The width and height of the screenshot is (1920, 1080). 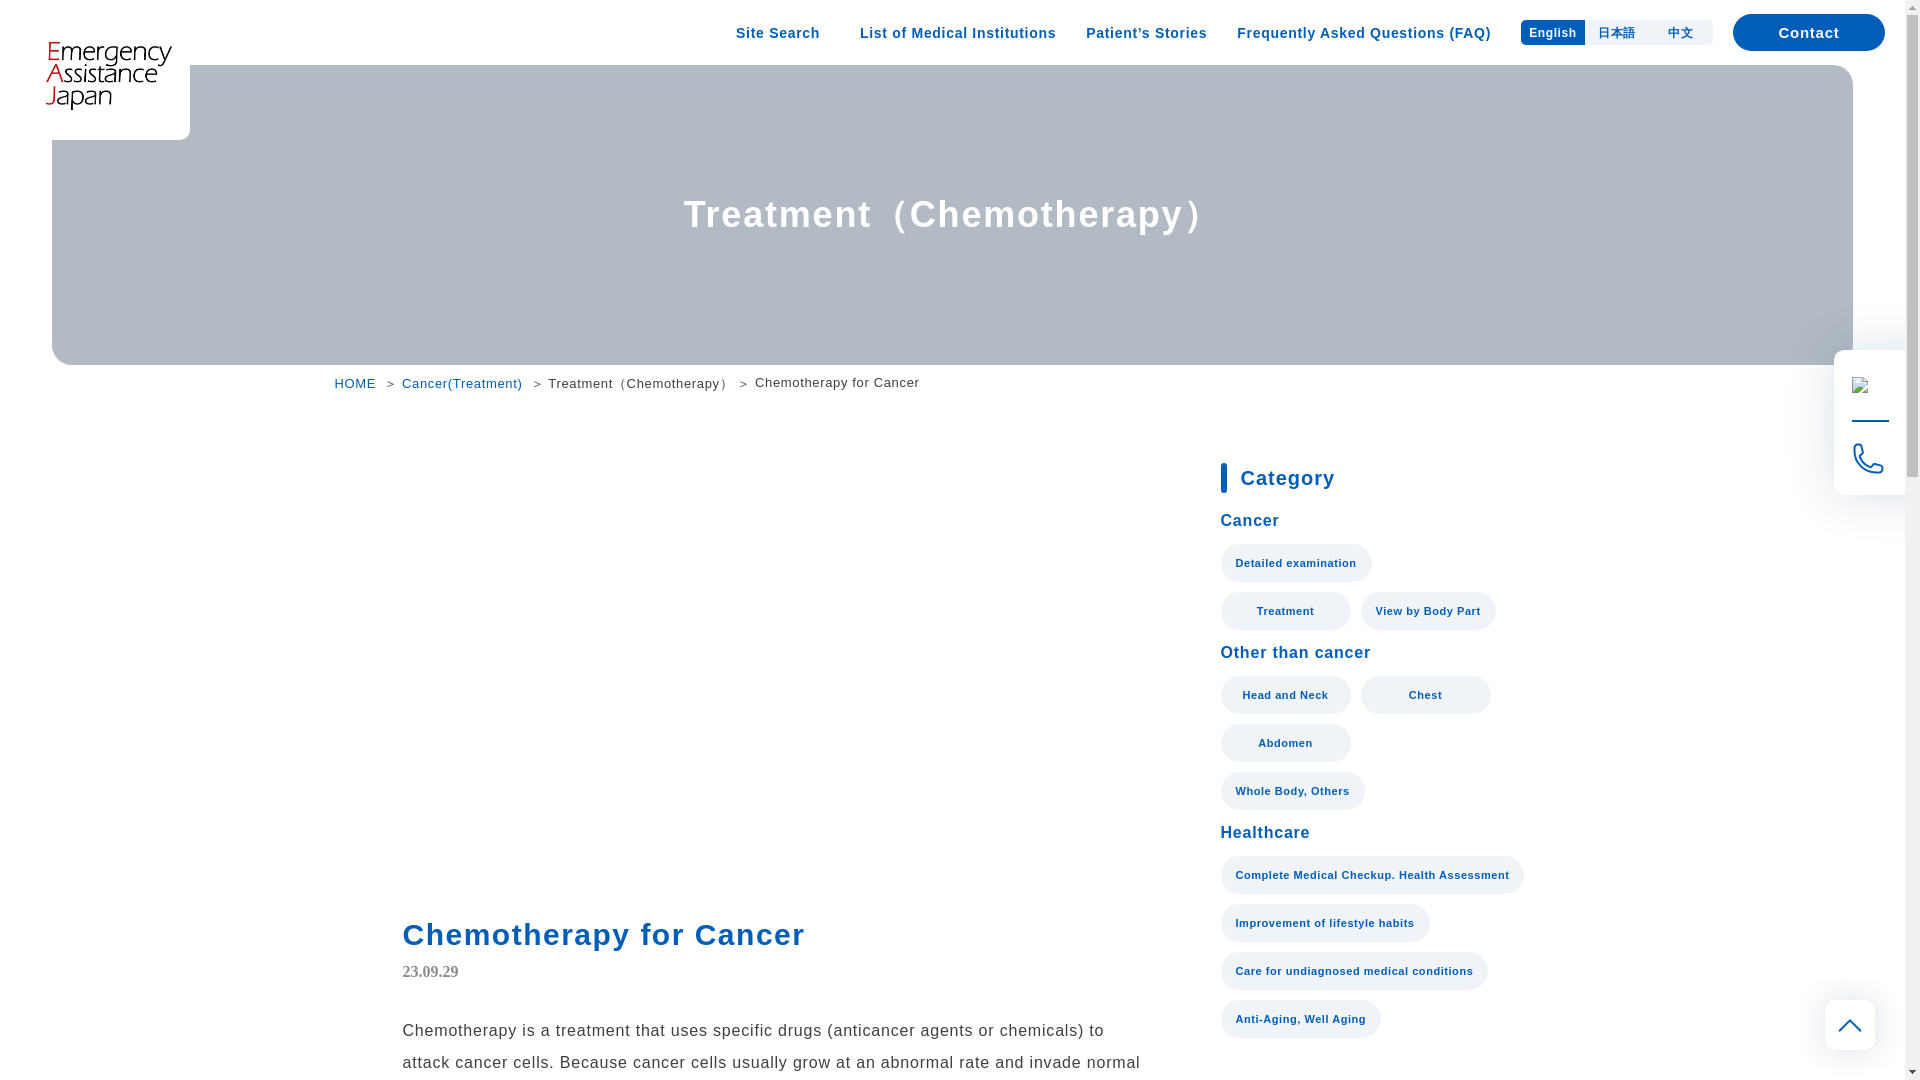 What do you see at coordinates (1284, 742) in the screenshot?
I see `Abdomen` at bounding box center [1284, 742].